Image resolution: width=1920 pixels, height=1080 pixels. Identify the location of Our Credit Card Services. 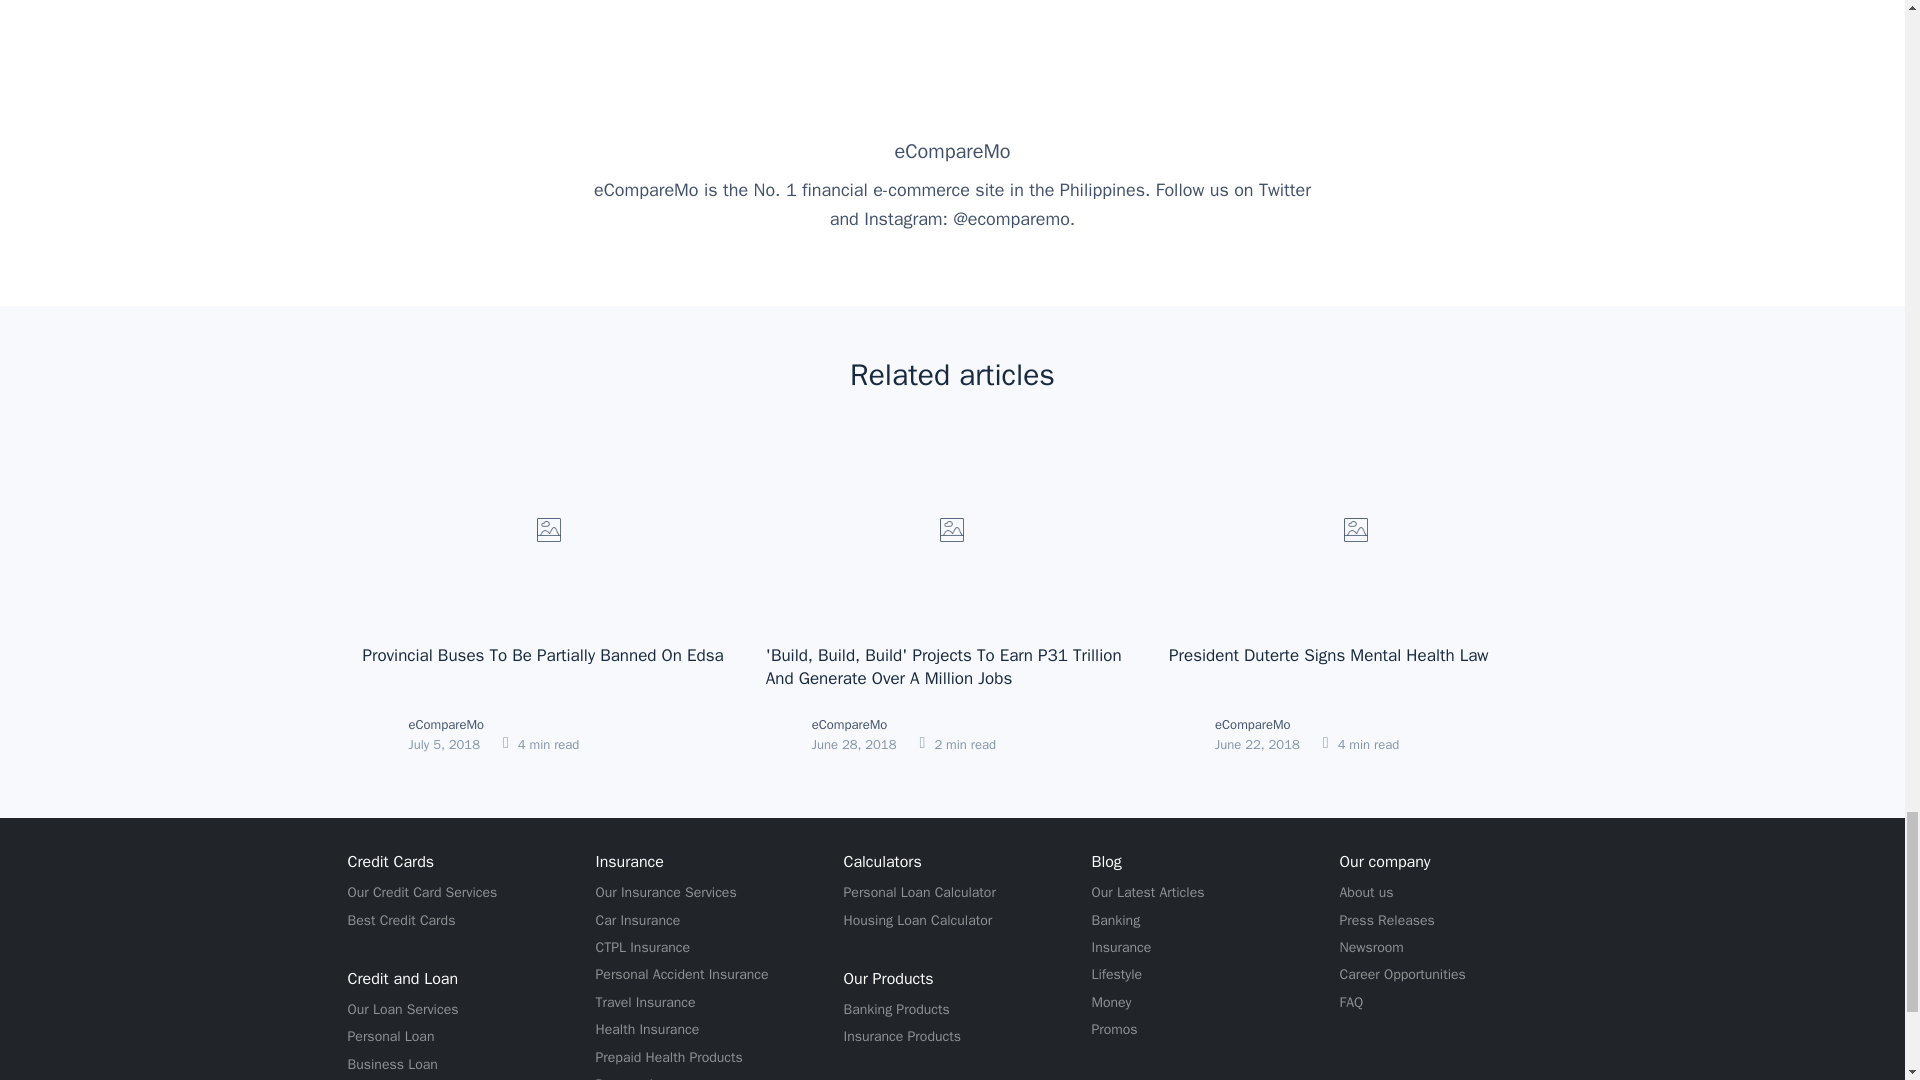
(422, 892).